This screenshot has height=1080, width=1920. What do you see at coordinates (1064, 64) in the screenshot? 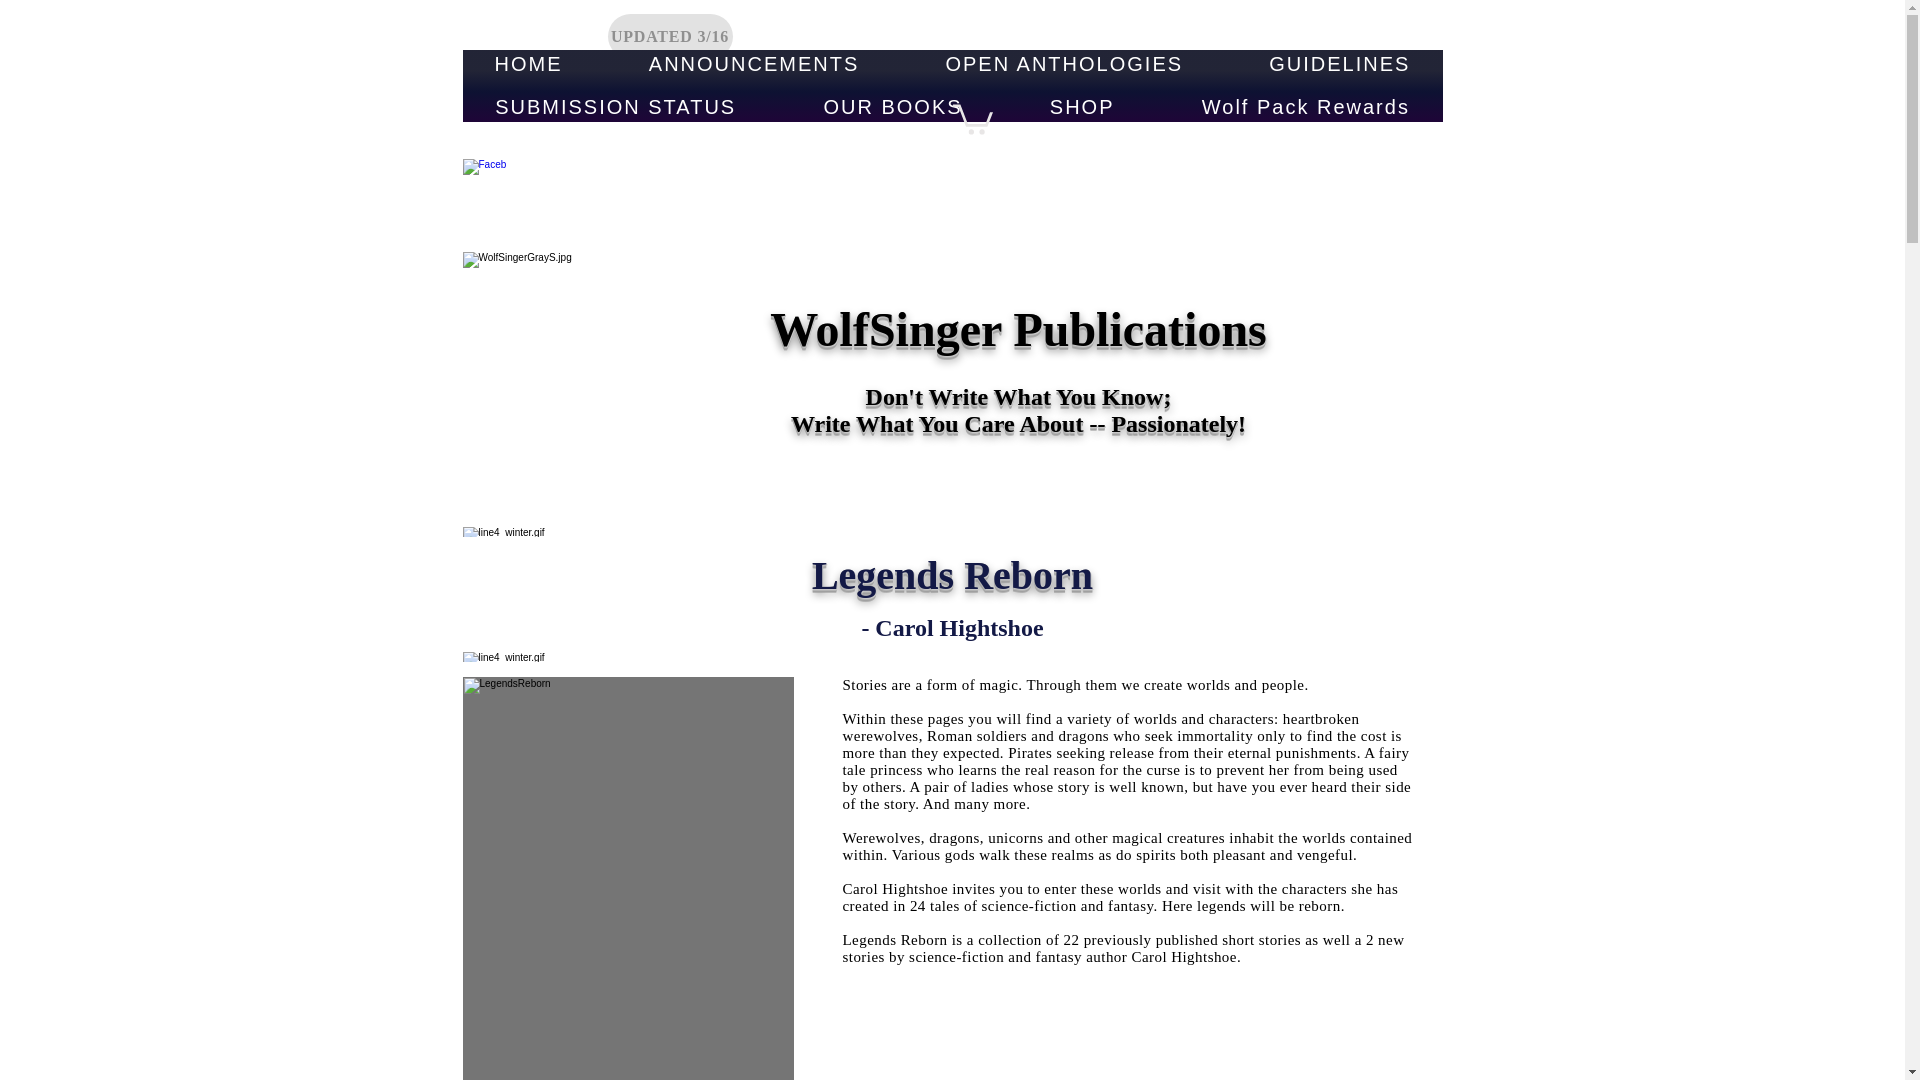
I see `OPEN ANTHOLOGIES` at bounding box center [1064, 64].